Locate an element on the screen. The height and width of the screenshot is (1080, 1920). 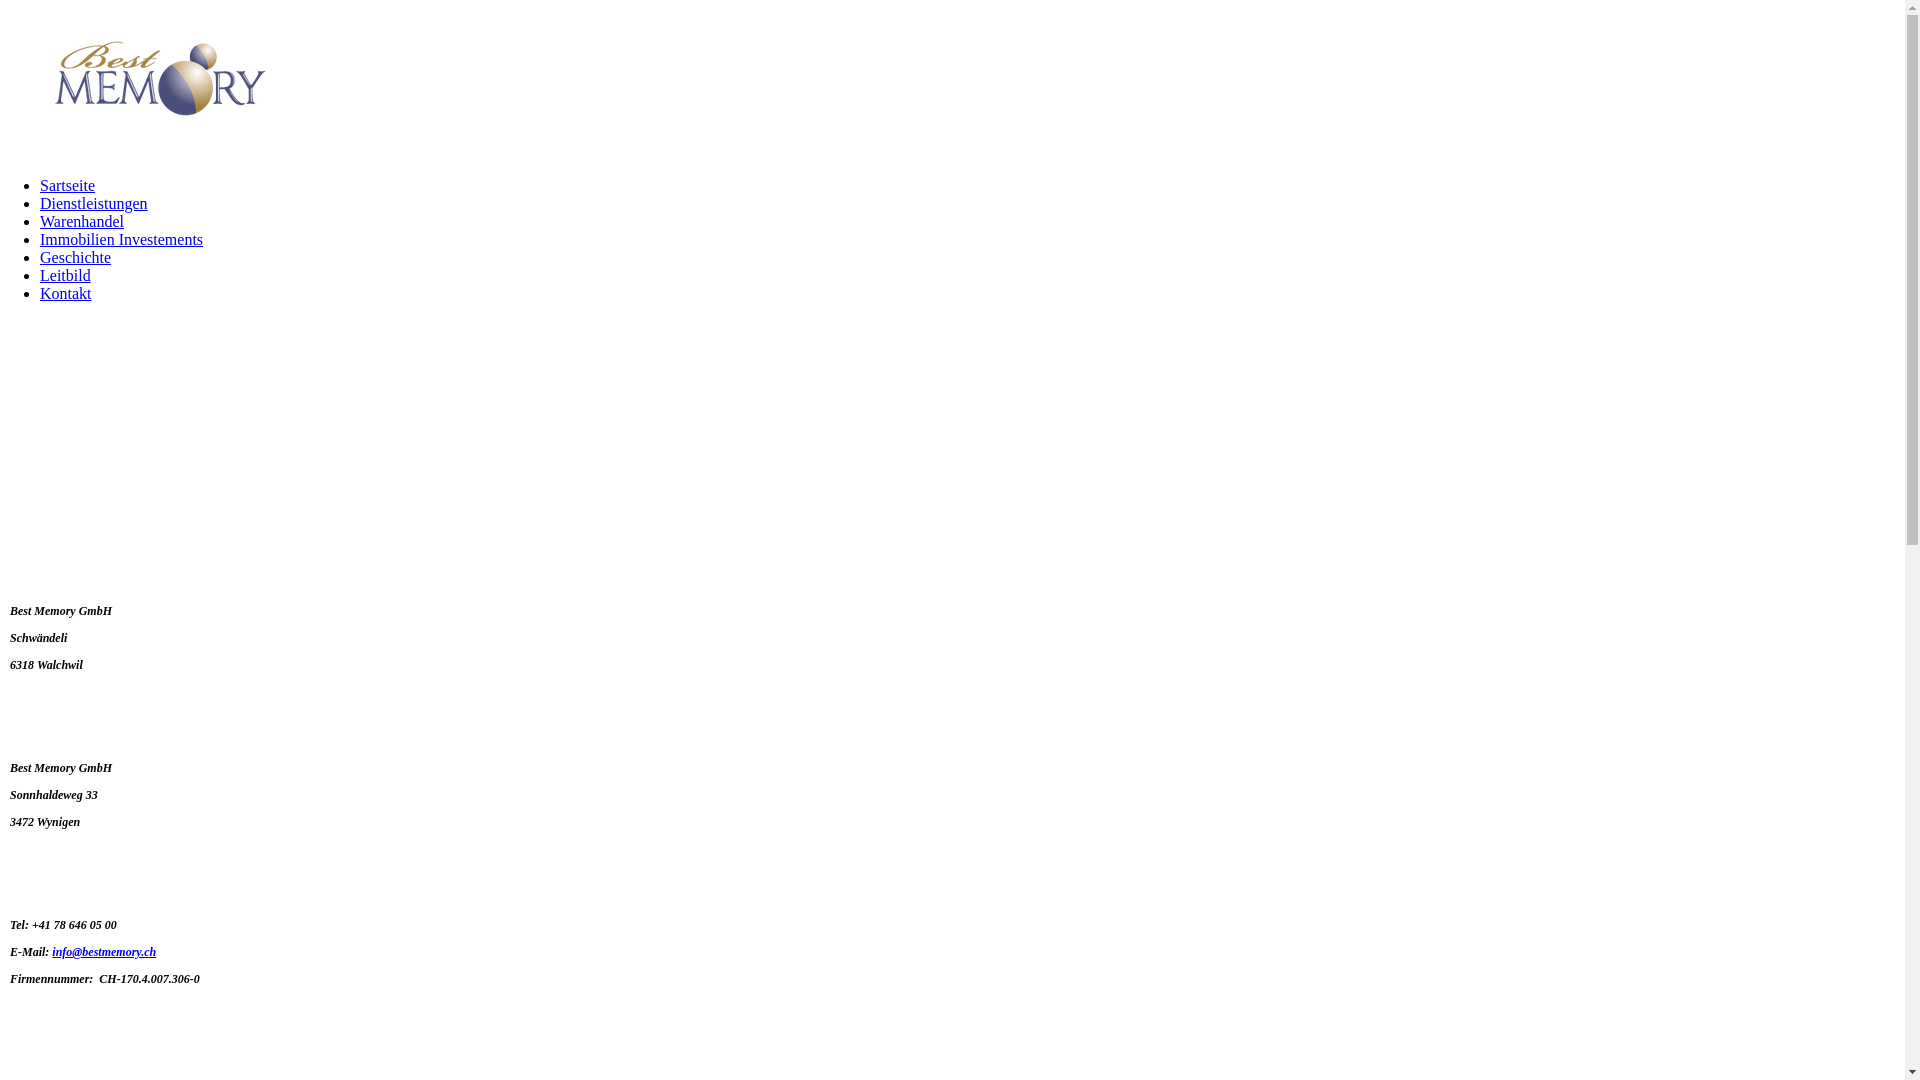
Immobilien Investements is located at coordinates (122, 240).